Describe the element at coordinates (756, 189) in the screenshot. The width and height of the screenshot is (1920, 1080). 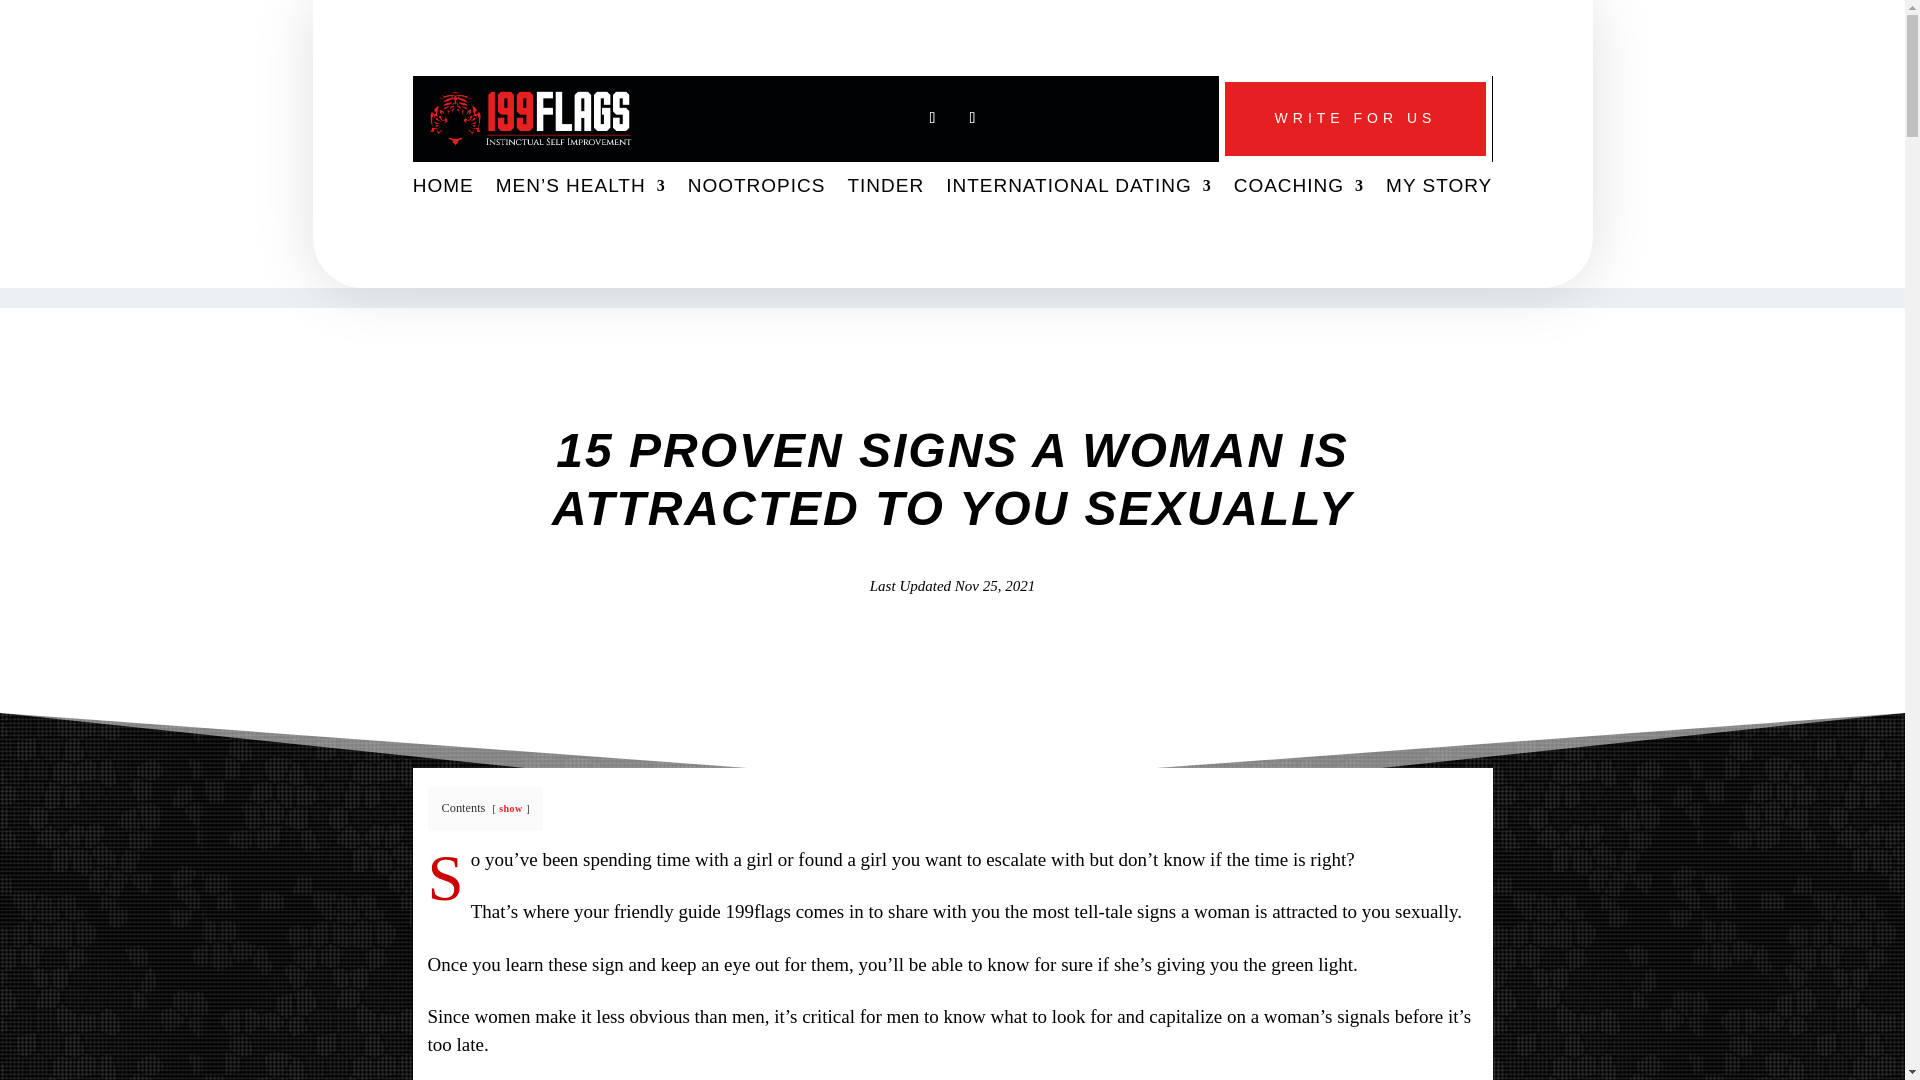
I see `NOOTROPICS` at that location.